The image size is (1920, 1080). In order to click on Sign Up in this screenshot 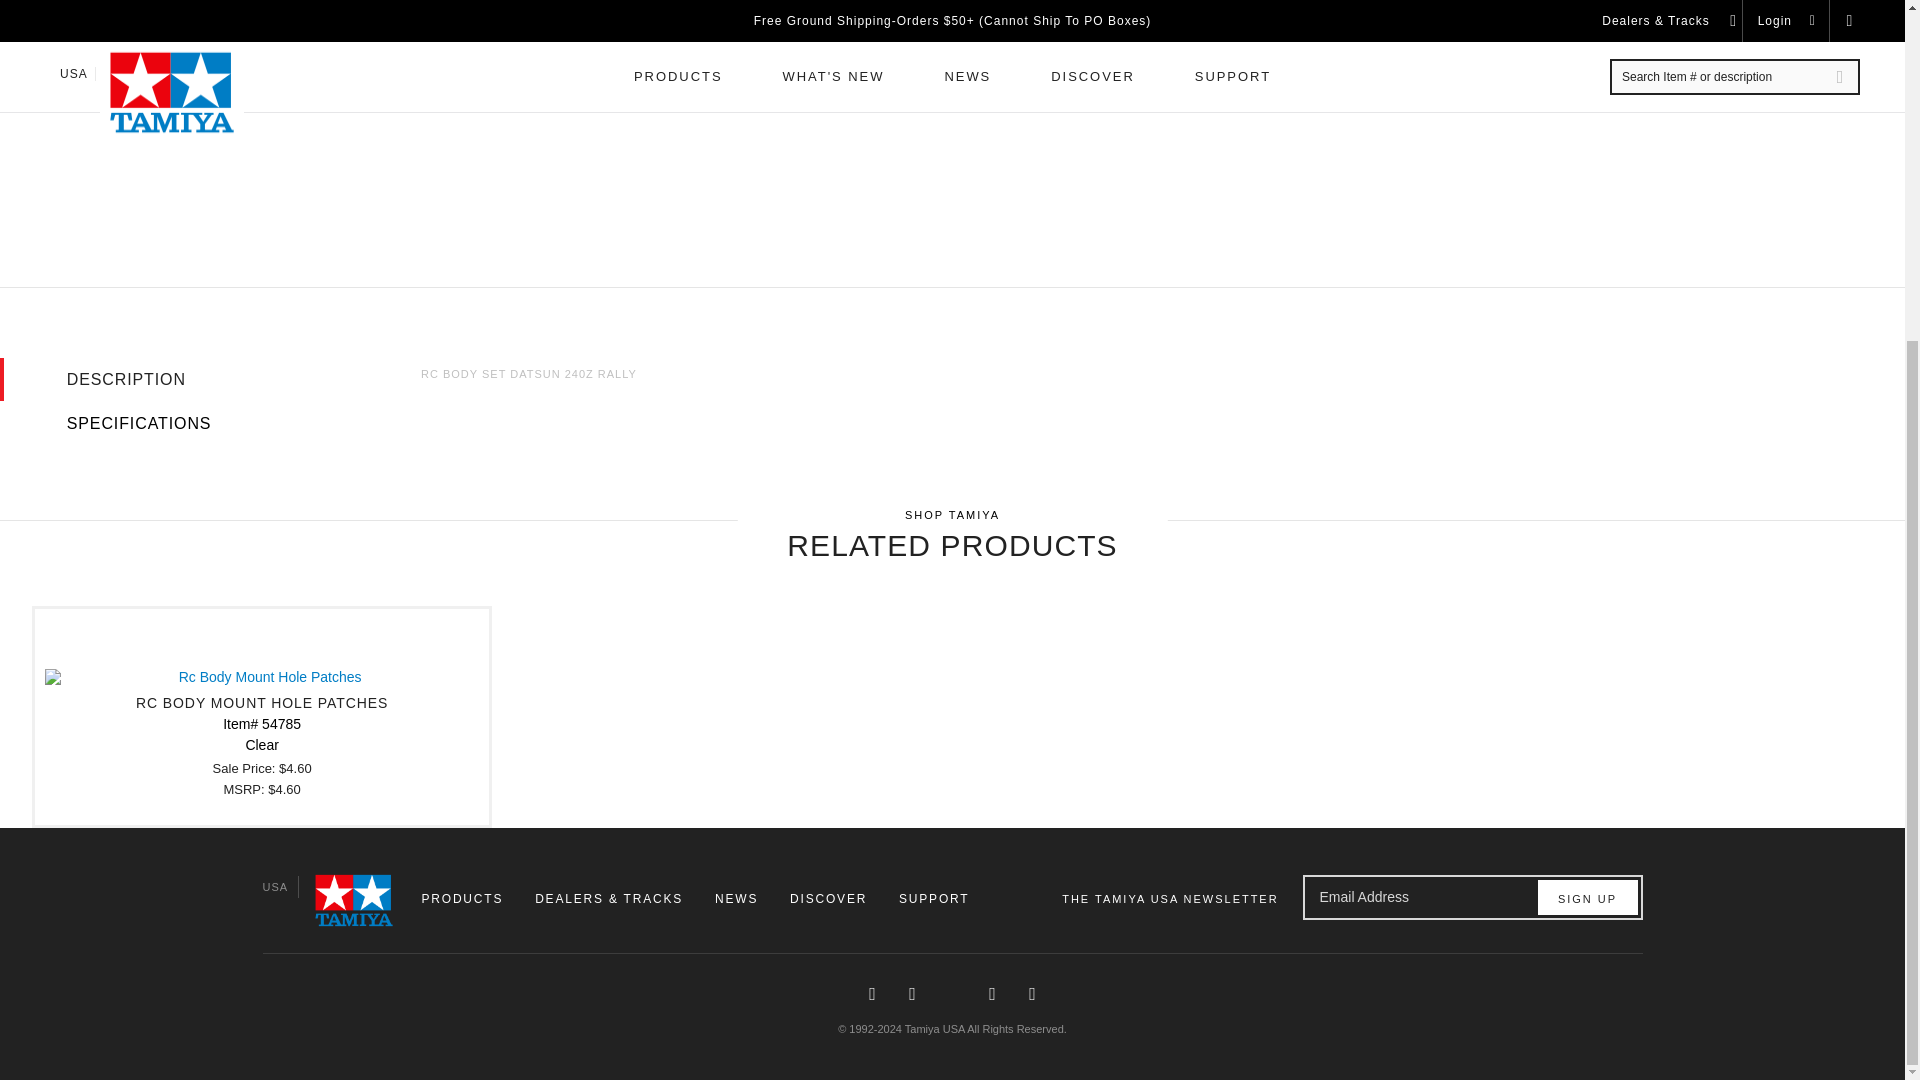, I will do `click(1587, 897)`.